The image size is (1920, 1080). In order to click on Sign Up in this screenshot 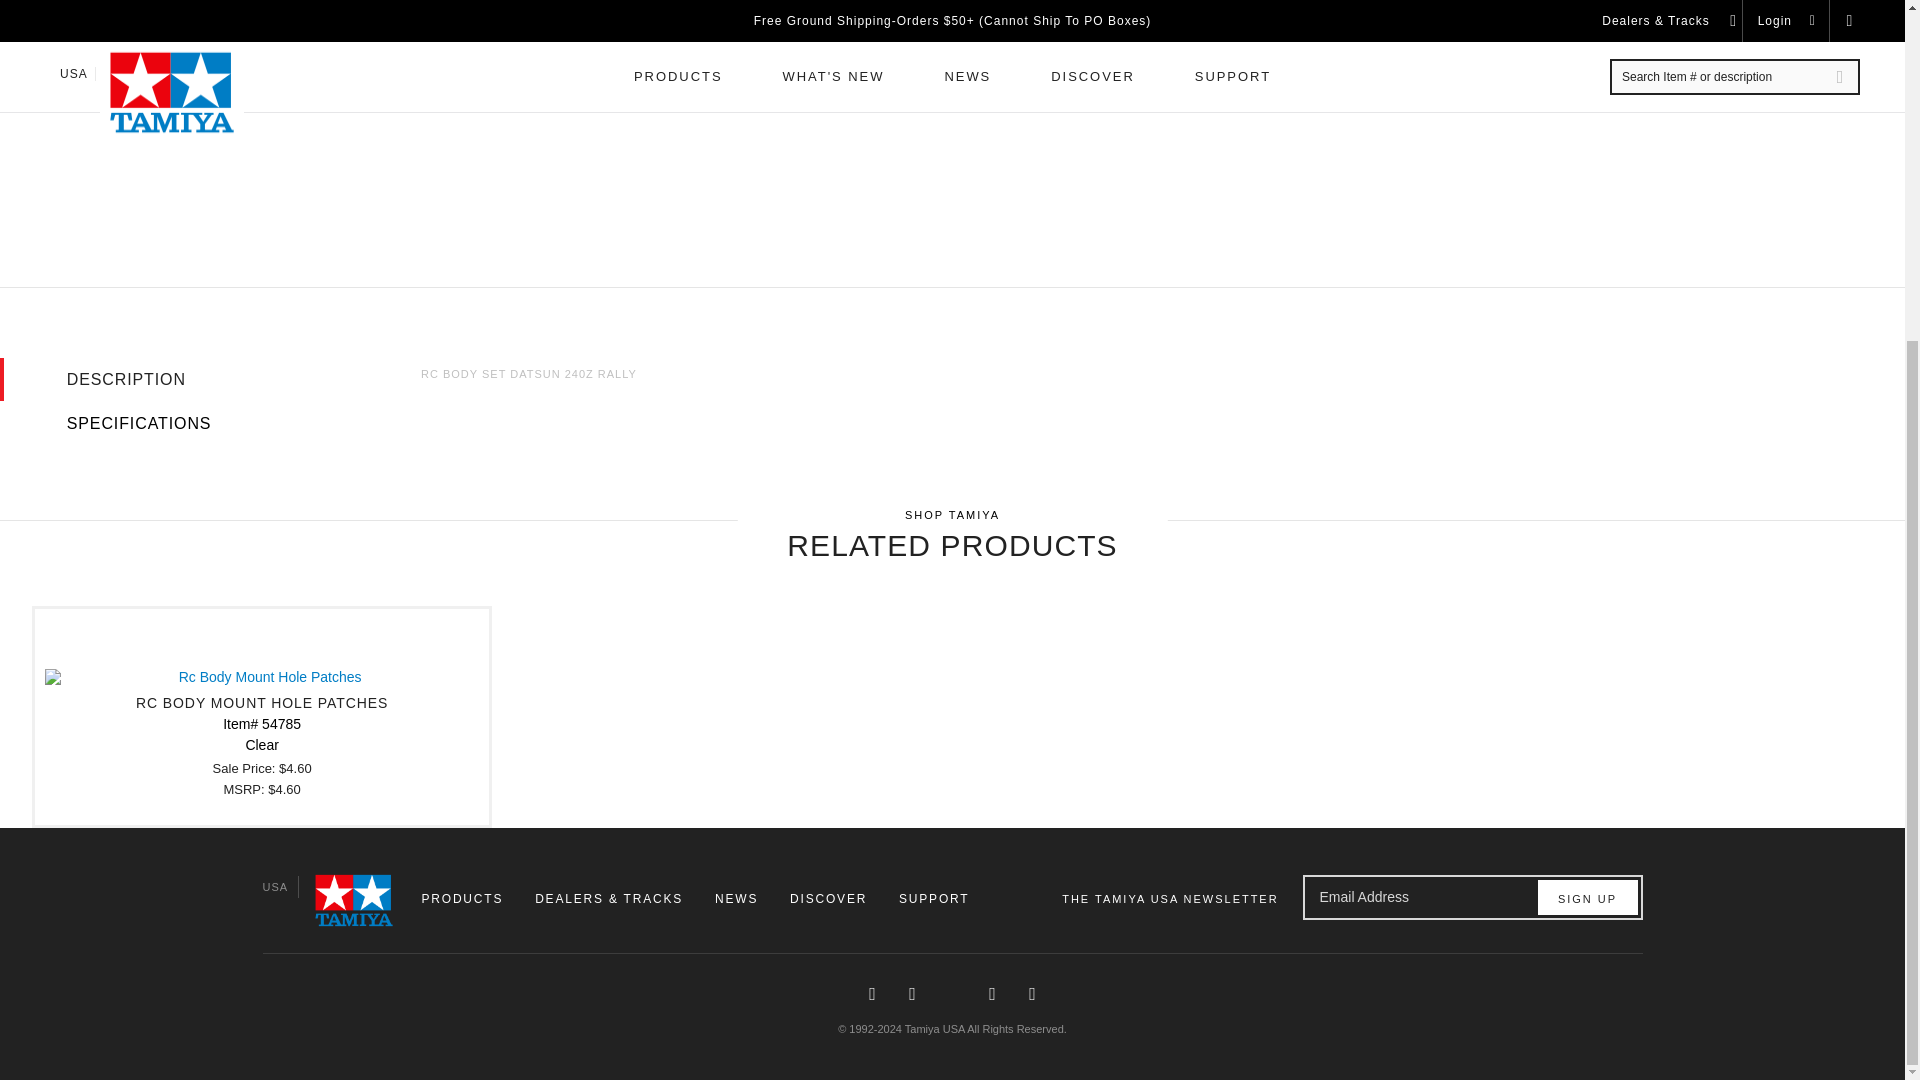, I will do `click(1587, 897)`.